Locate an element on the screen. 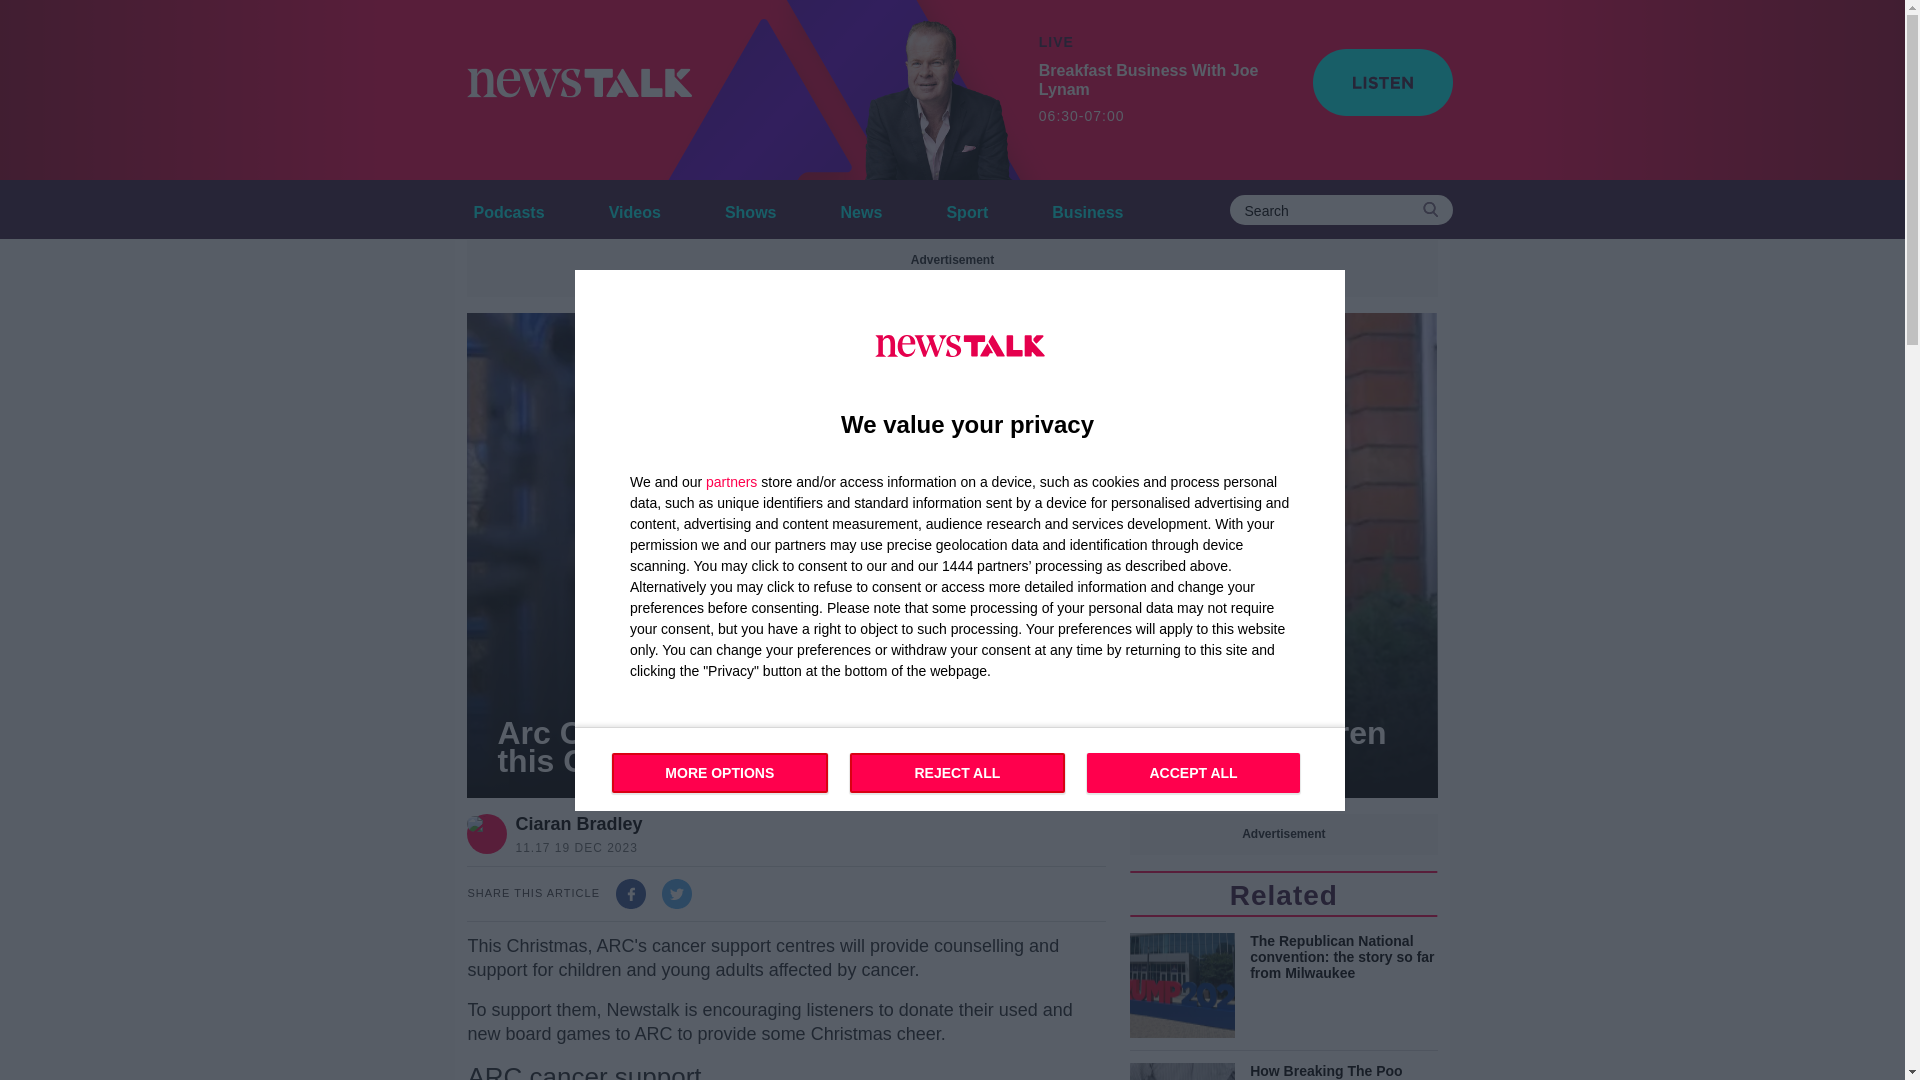 Image resolution: width=1920 pixels, height=1080 pixels. Podcasts is located at coordinates (508, 209).